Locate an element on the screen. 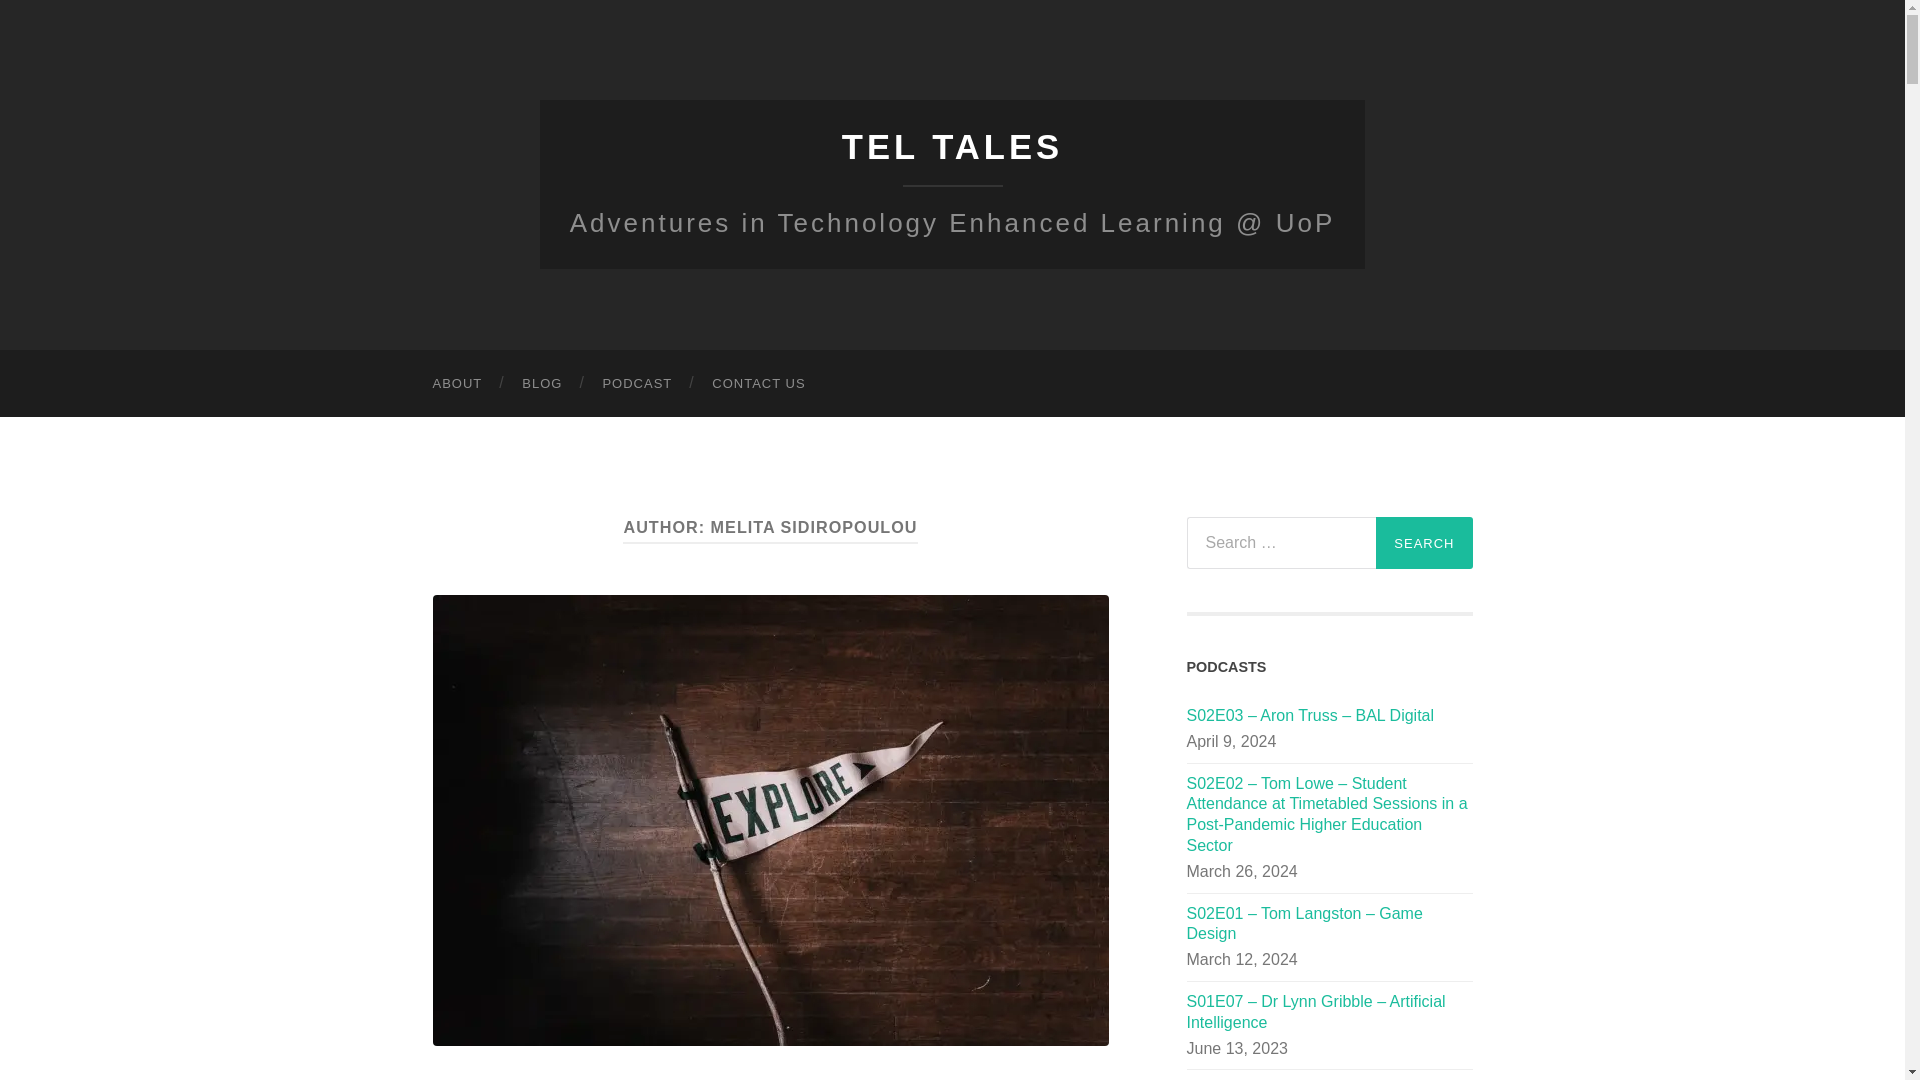  Search is located at coordinates (1424, 543).